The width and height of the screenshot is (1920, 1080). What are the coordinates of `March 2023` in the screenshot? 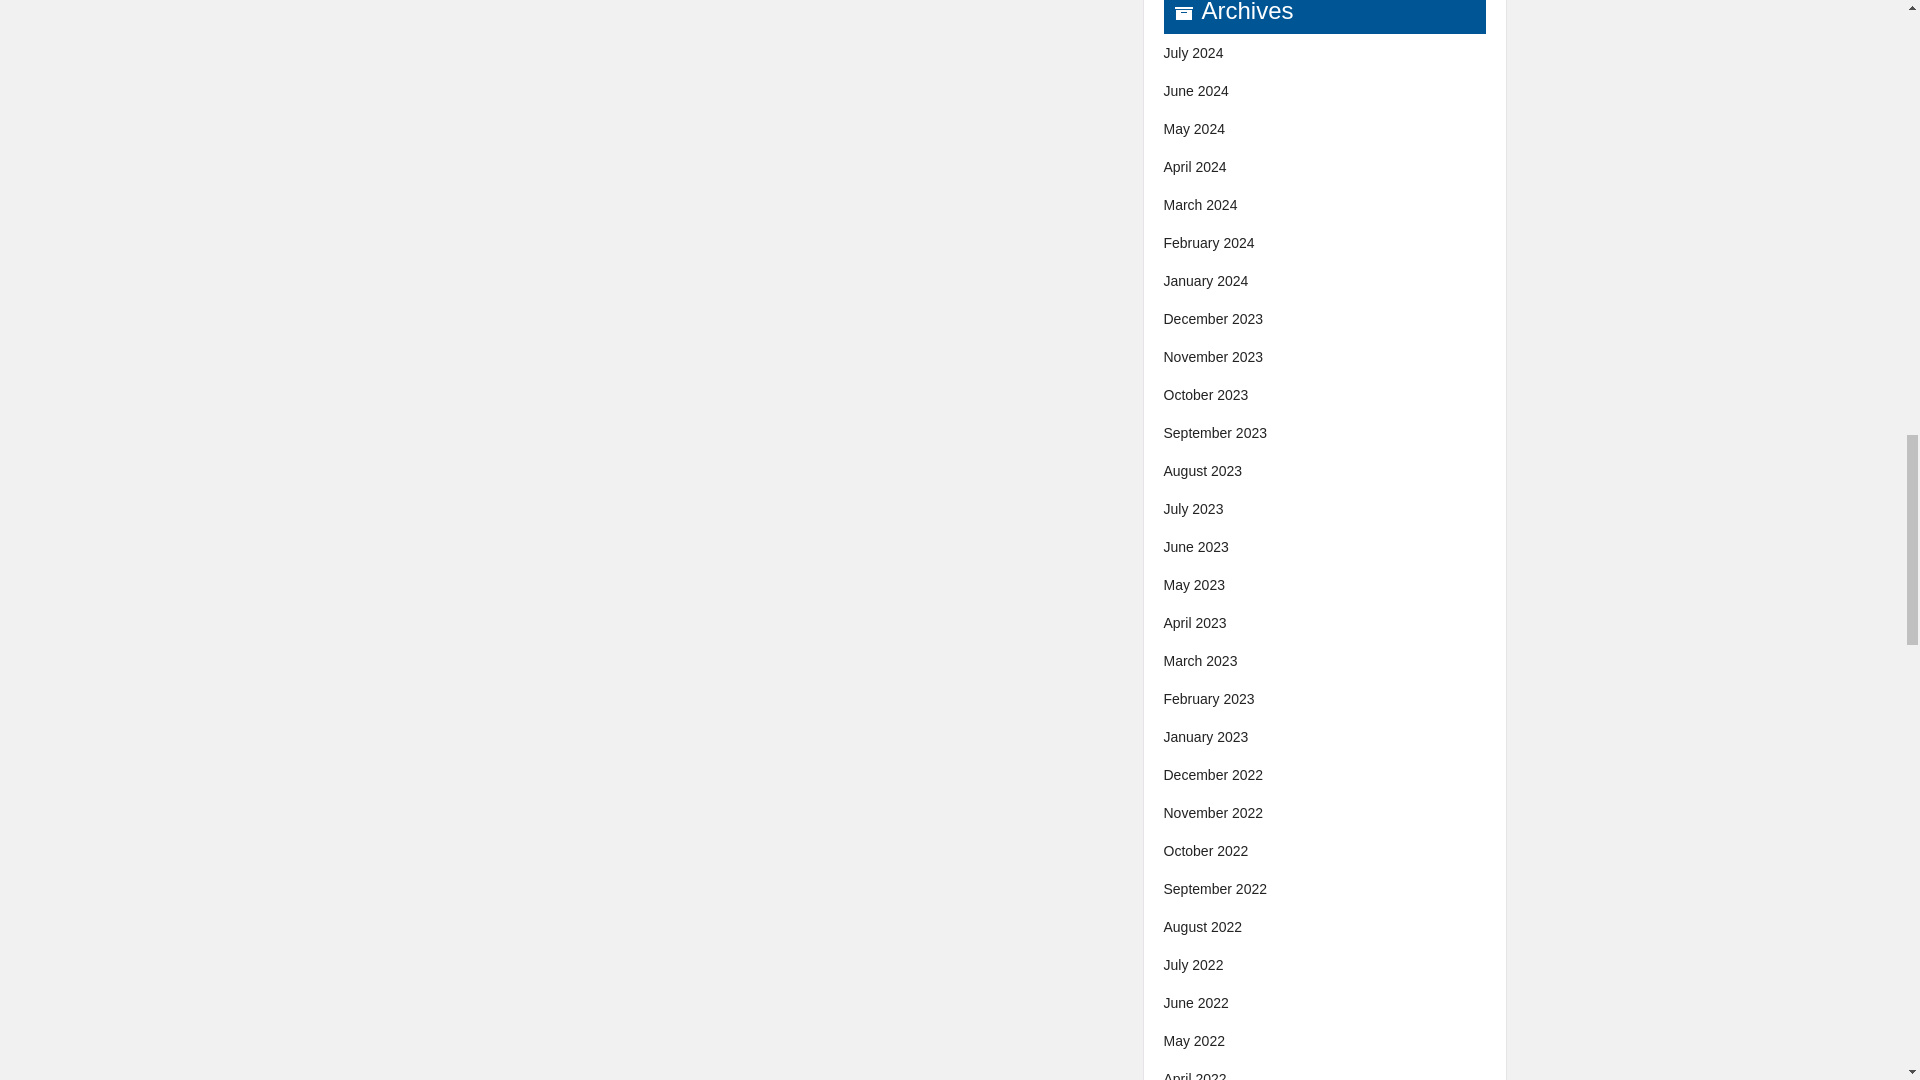 It's located at (1200, 660).